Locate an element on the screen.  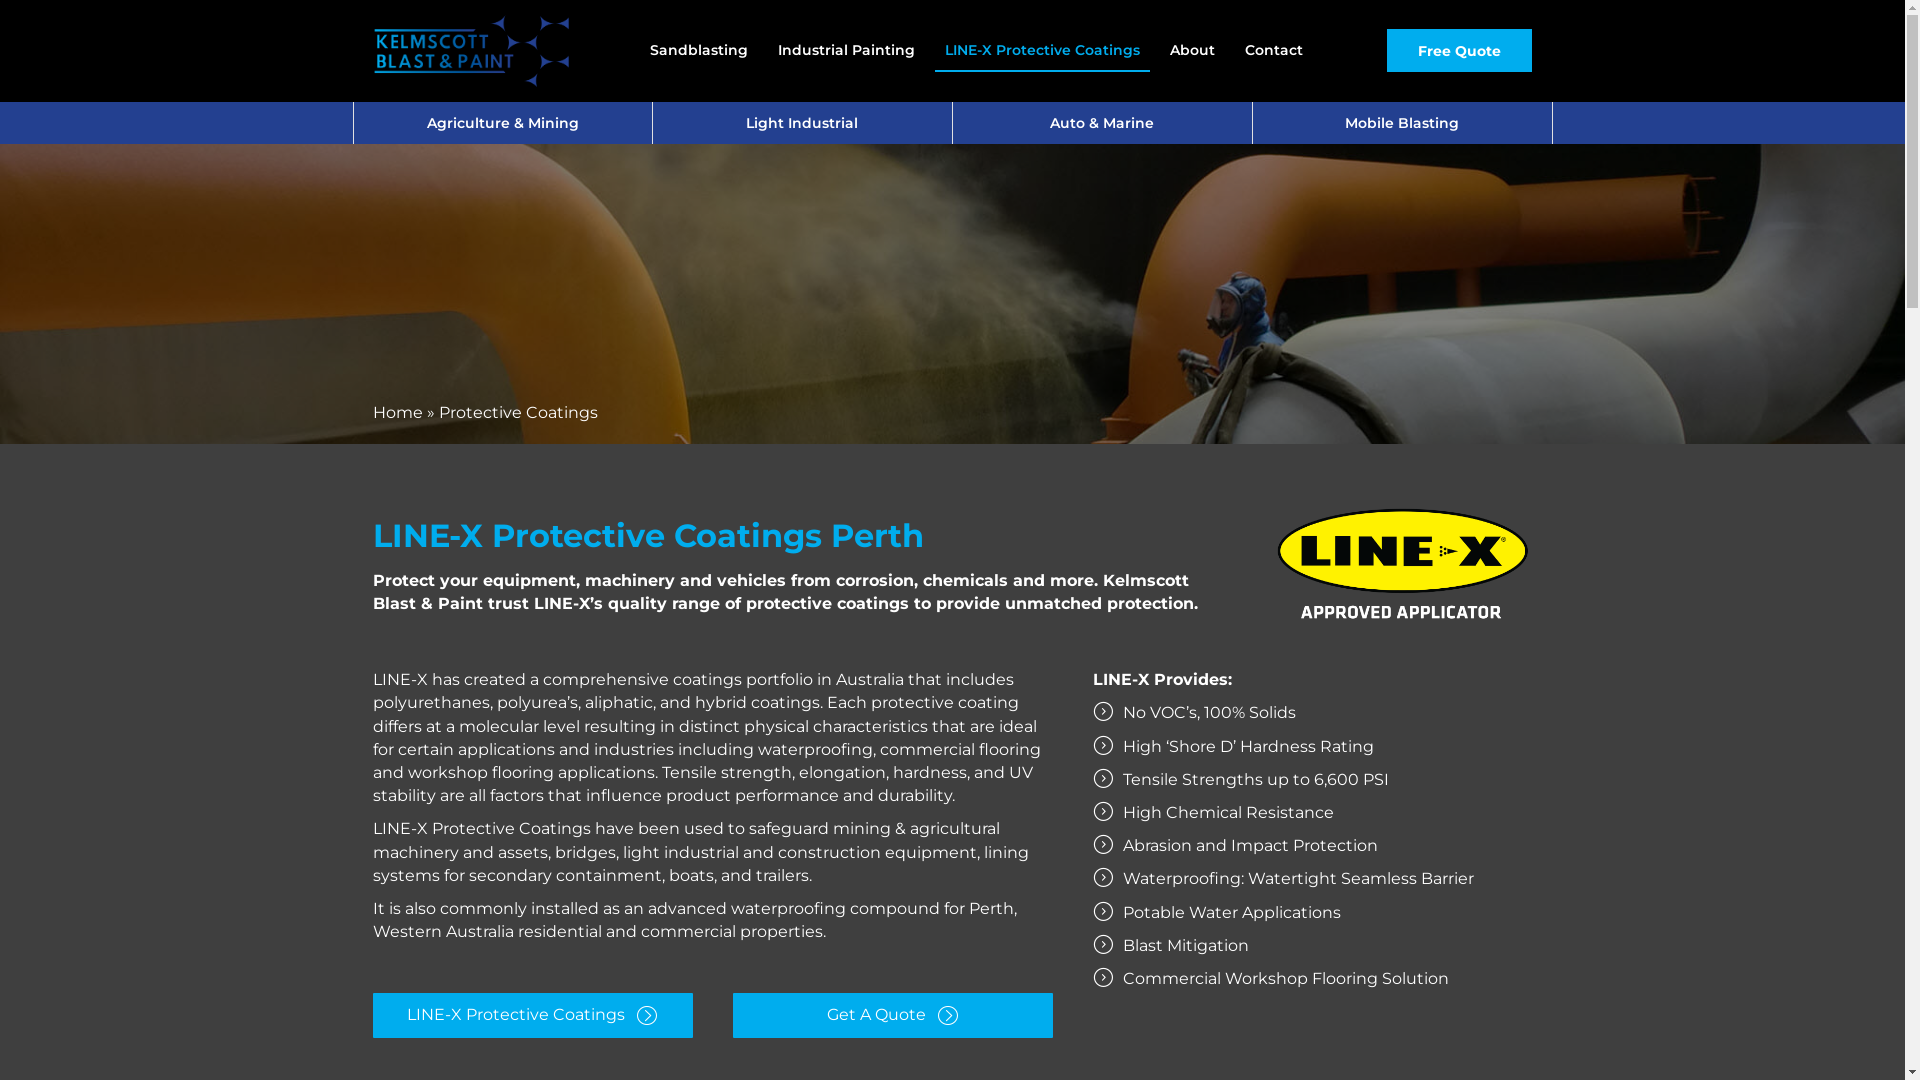
LINE-X Approved Applicator White is located at coordinates (1402, 566).